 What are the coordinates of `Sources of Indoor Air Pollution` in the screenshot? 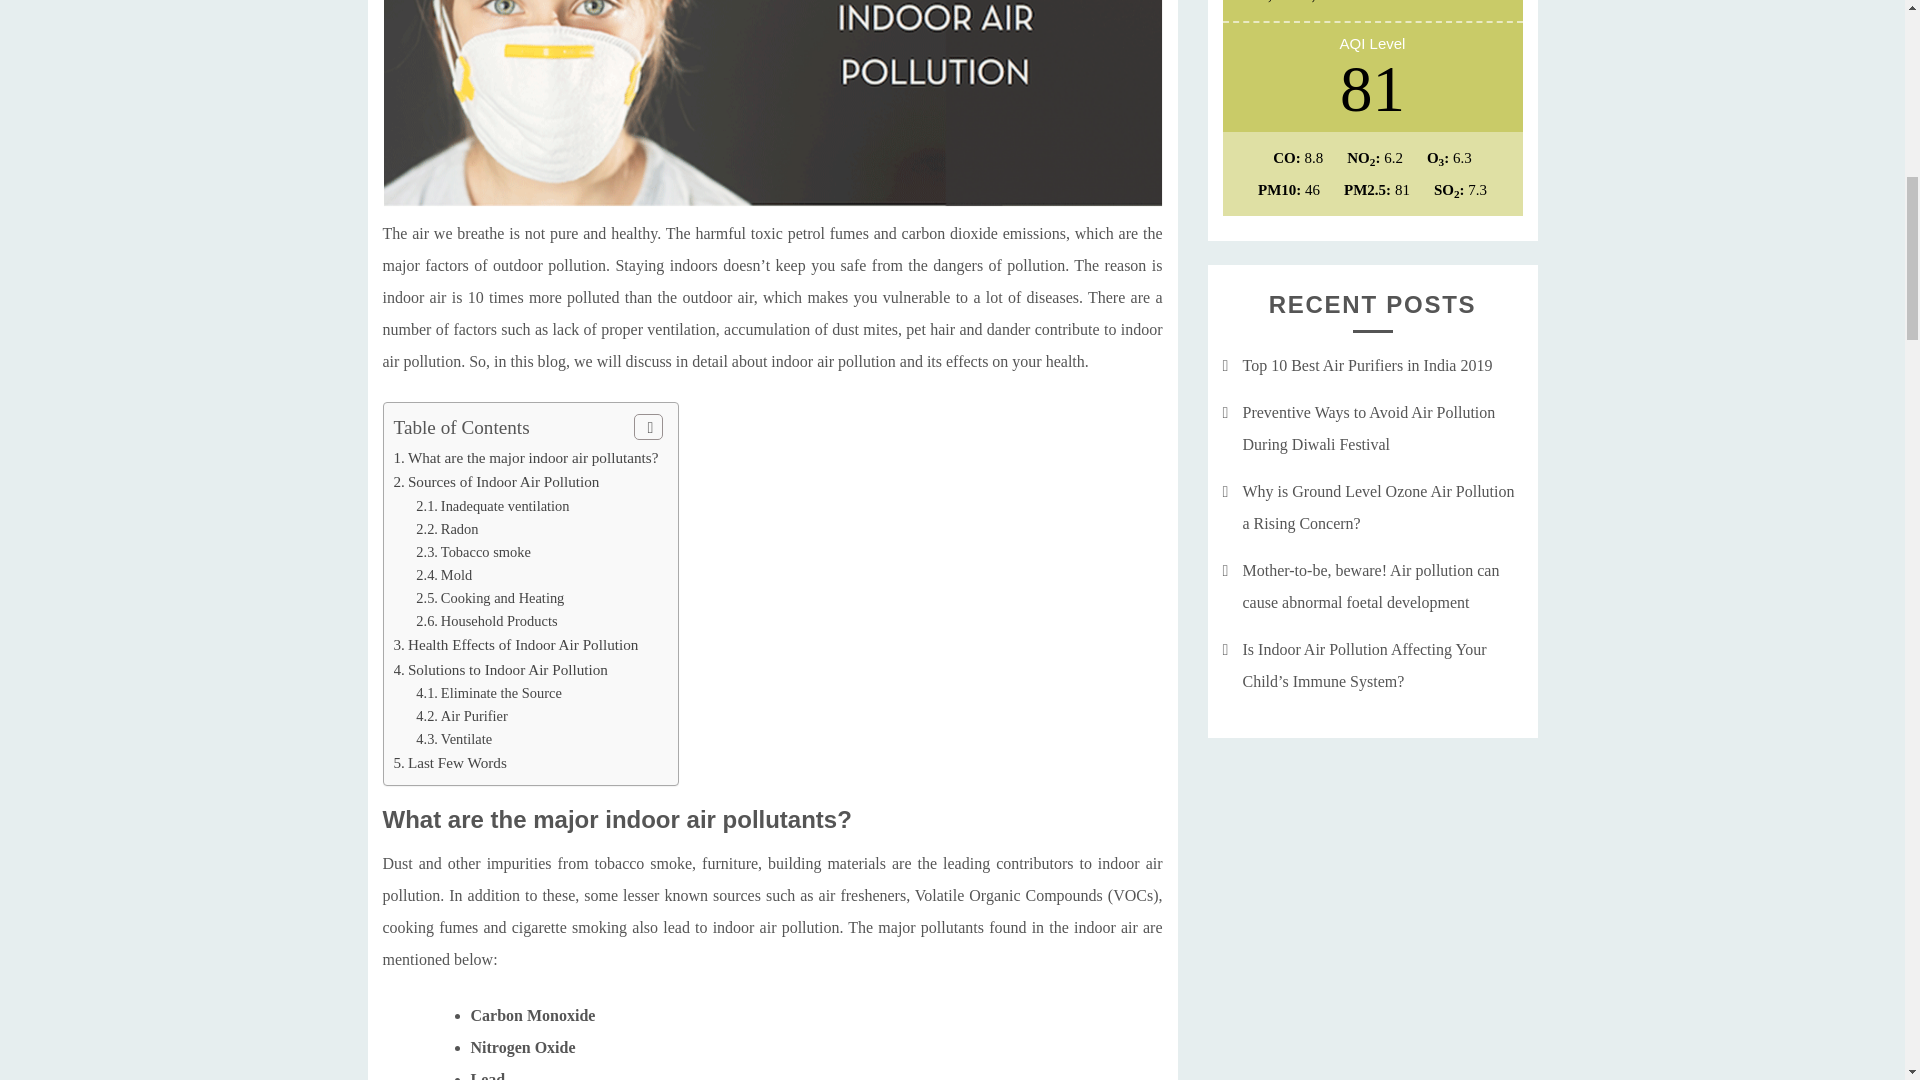 It's located at (503, 482).